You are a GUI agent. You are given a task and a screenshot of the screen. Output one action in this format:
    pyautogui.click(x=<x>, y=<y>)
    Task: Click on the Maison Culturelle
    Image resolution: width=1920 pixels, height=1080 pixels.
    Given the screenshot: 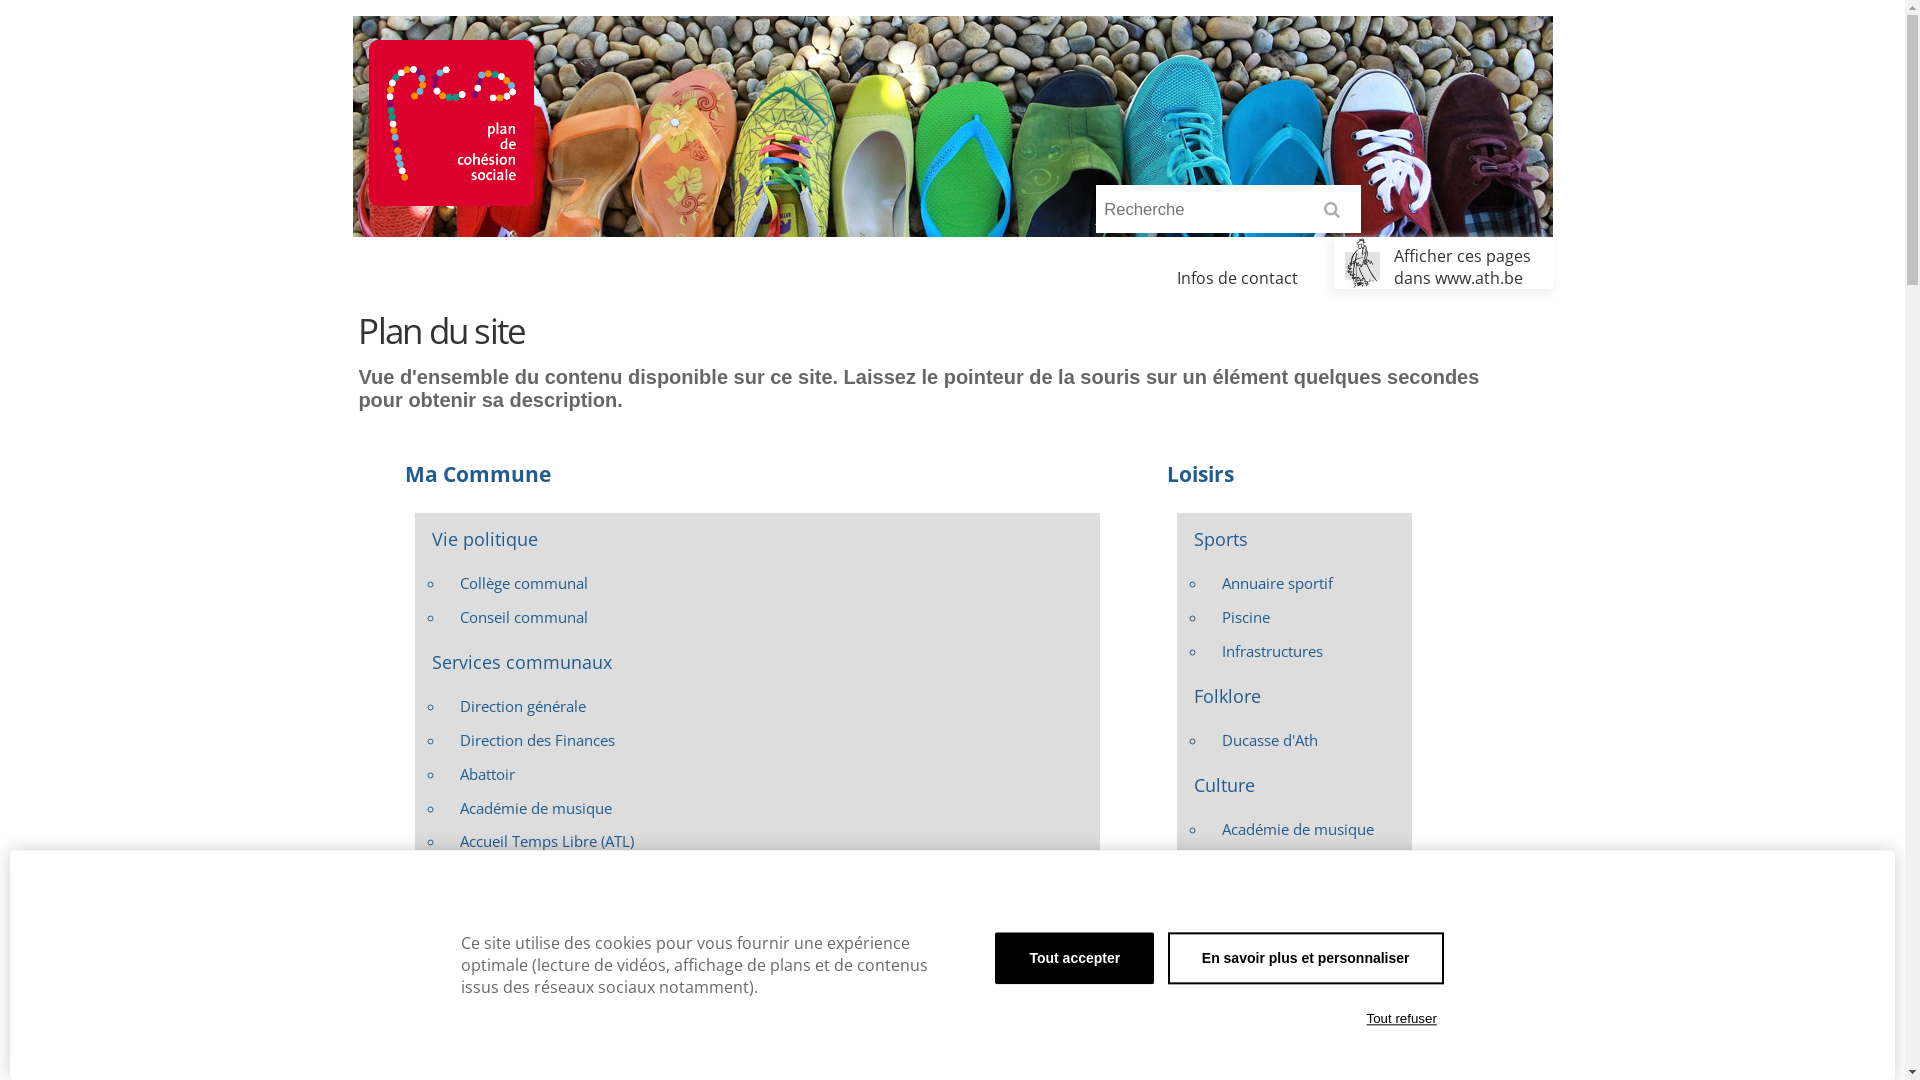 What is the action you would take?
    pyautogui.click(x=1309, y=998)
    